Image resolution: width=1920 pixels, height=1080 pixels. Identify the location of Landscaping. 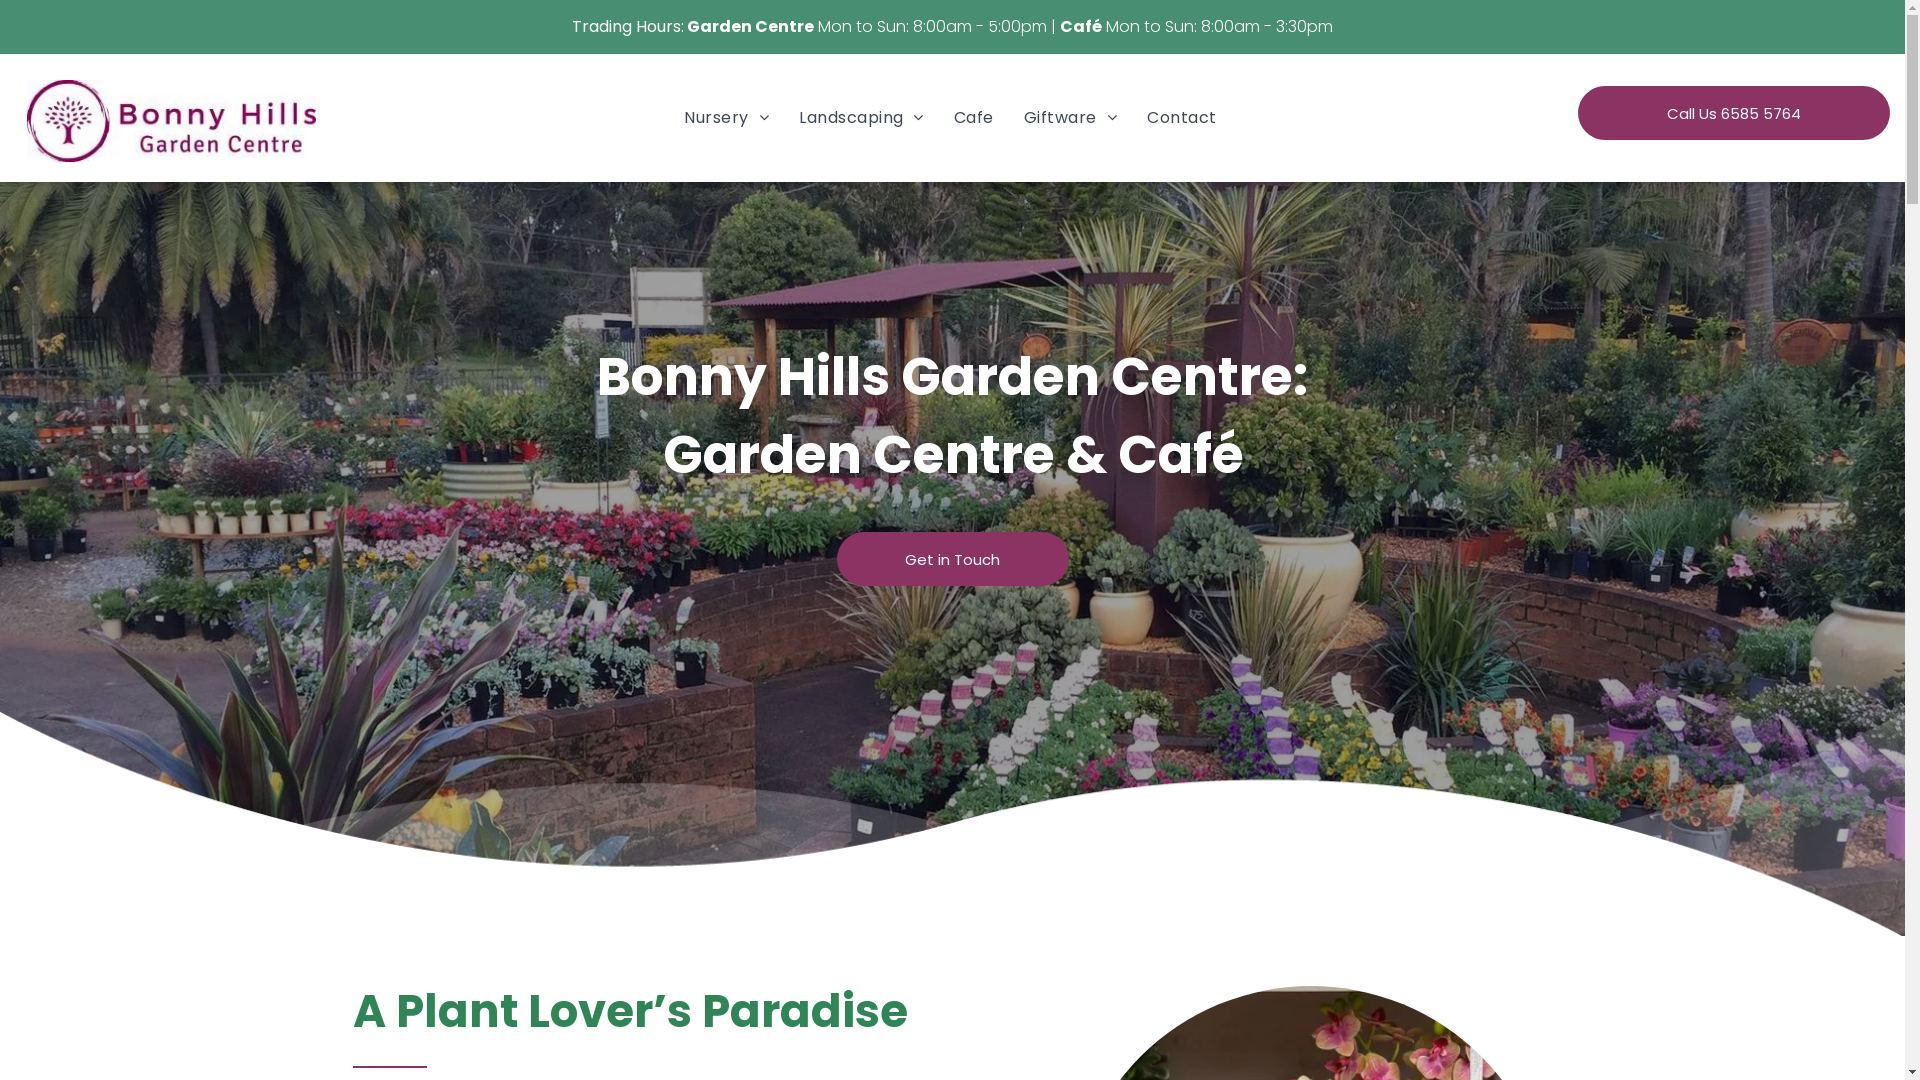
(862, 118).